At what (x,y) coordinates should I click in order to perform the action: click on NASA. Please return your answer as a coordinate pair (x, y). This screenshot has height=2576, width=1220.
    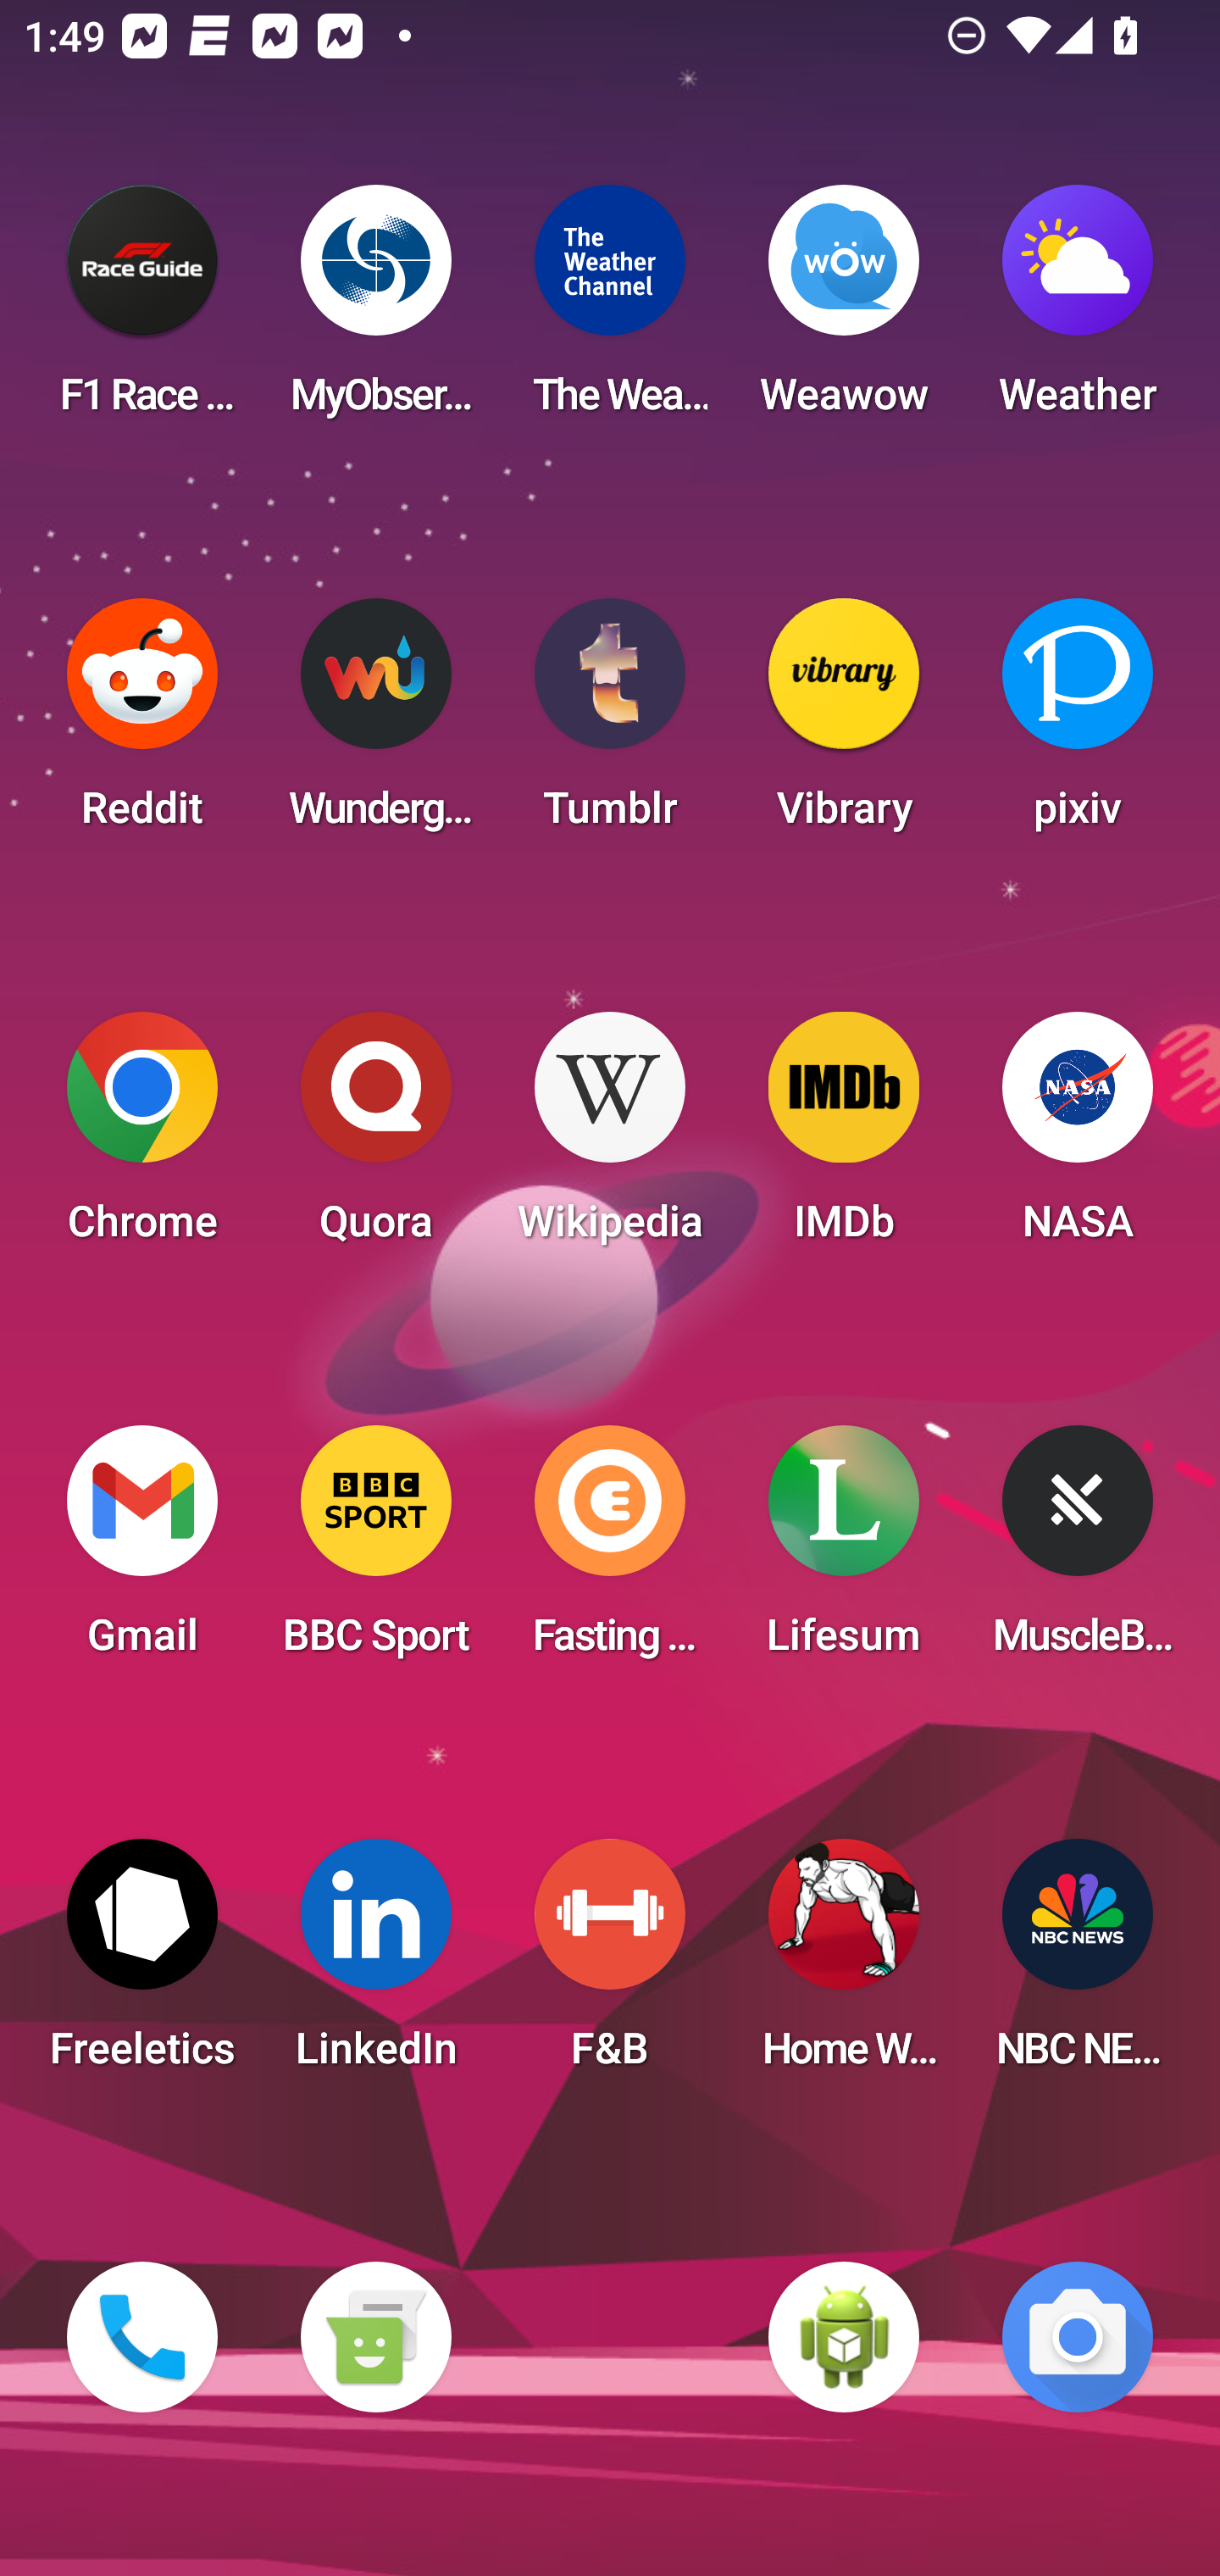
    Looking at the image, I should click on (1078, 1137).